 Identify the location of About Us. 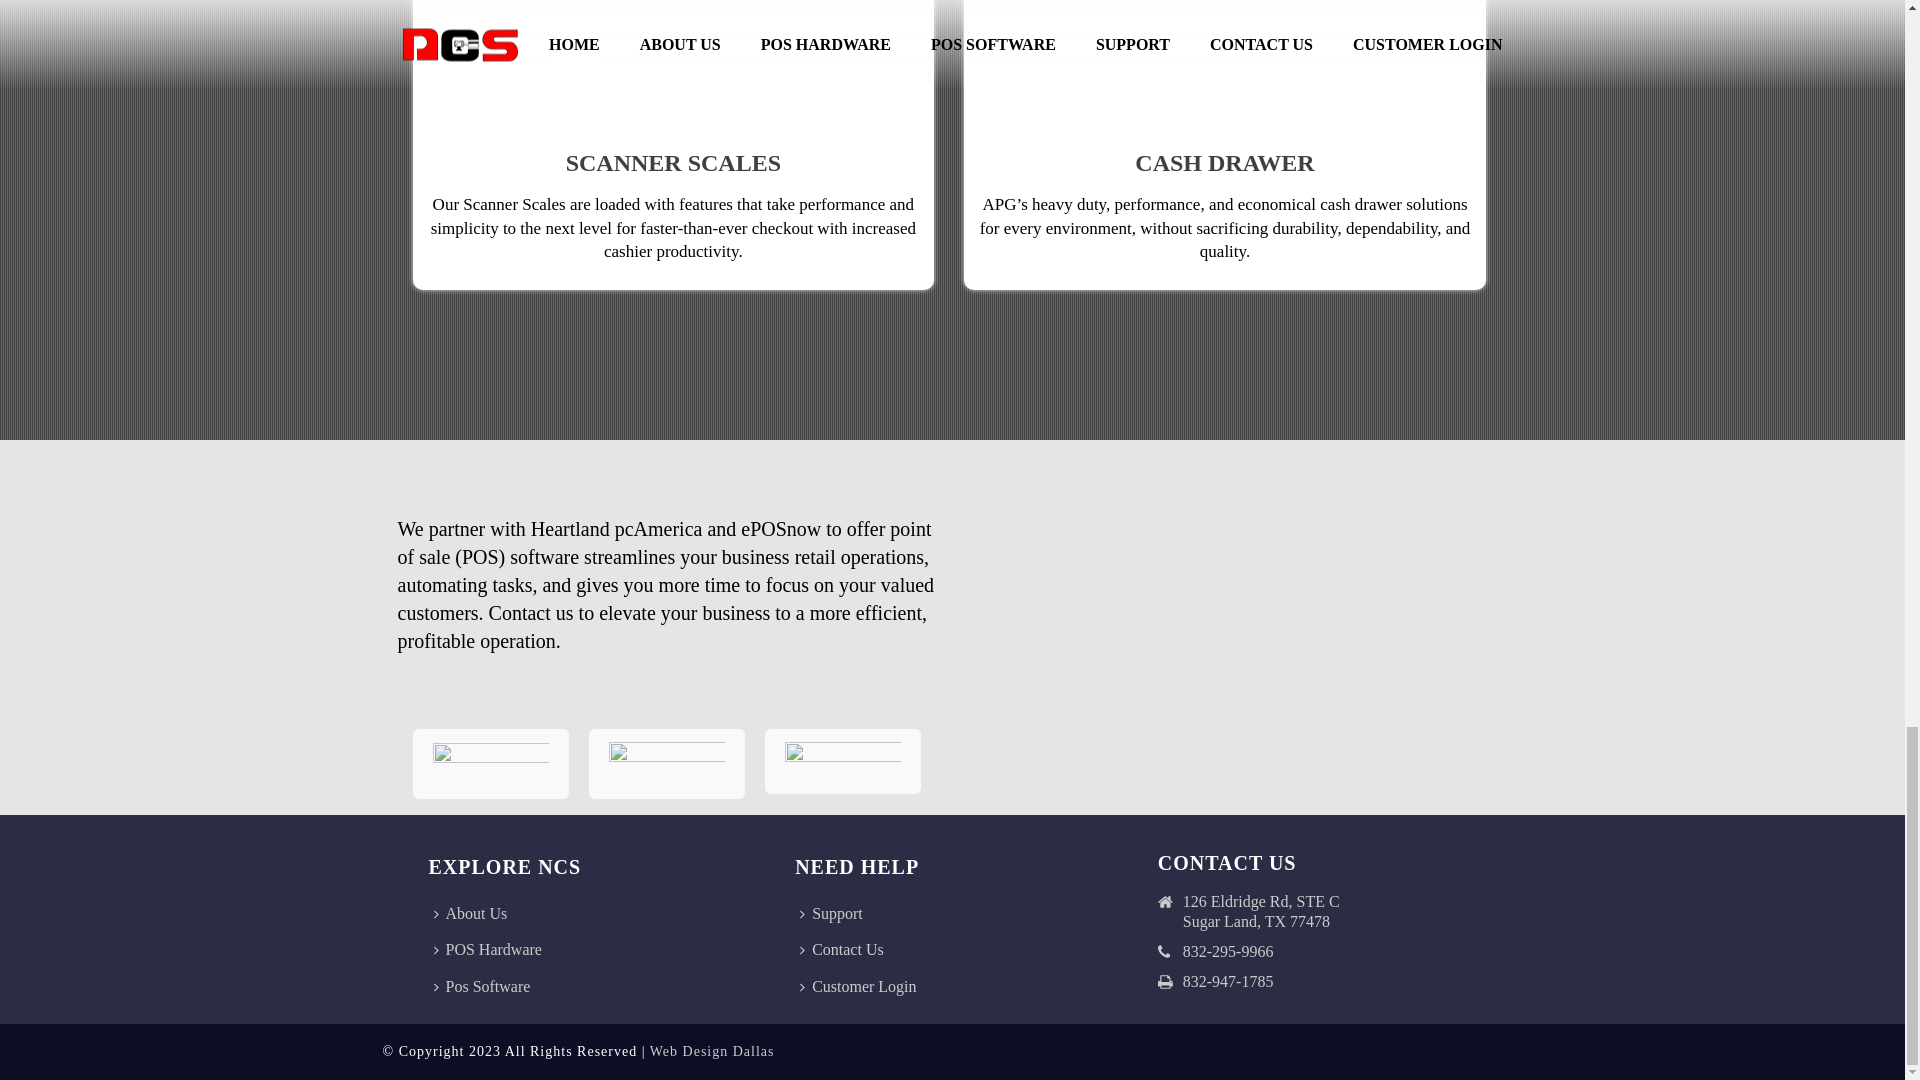
(475, 914).